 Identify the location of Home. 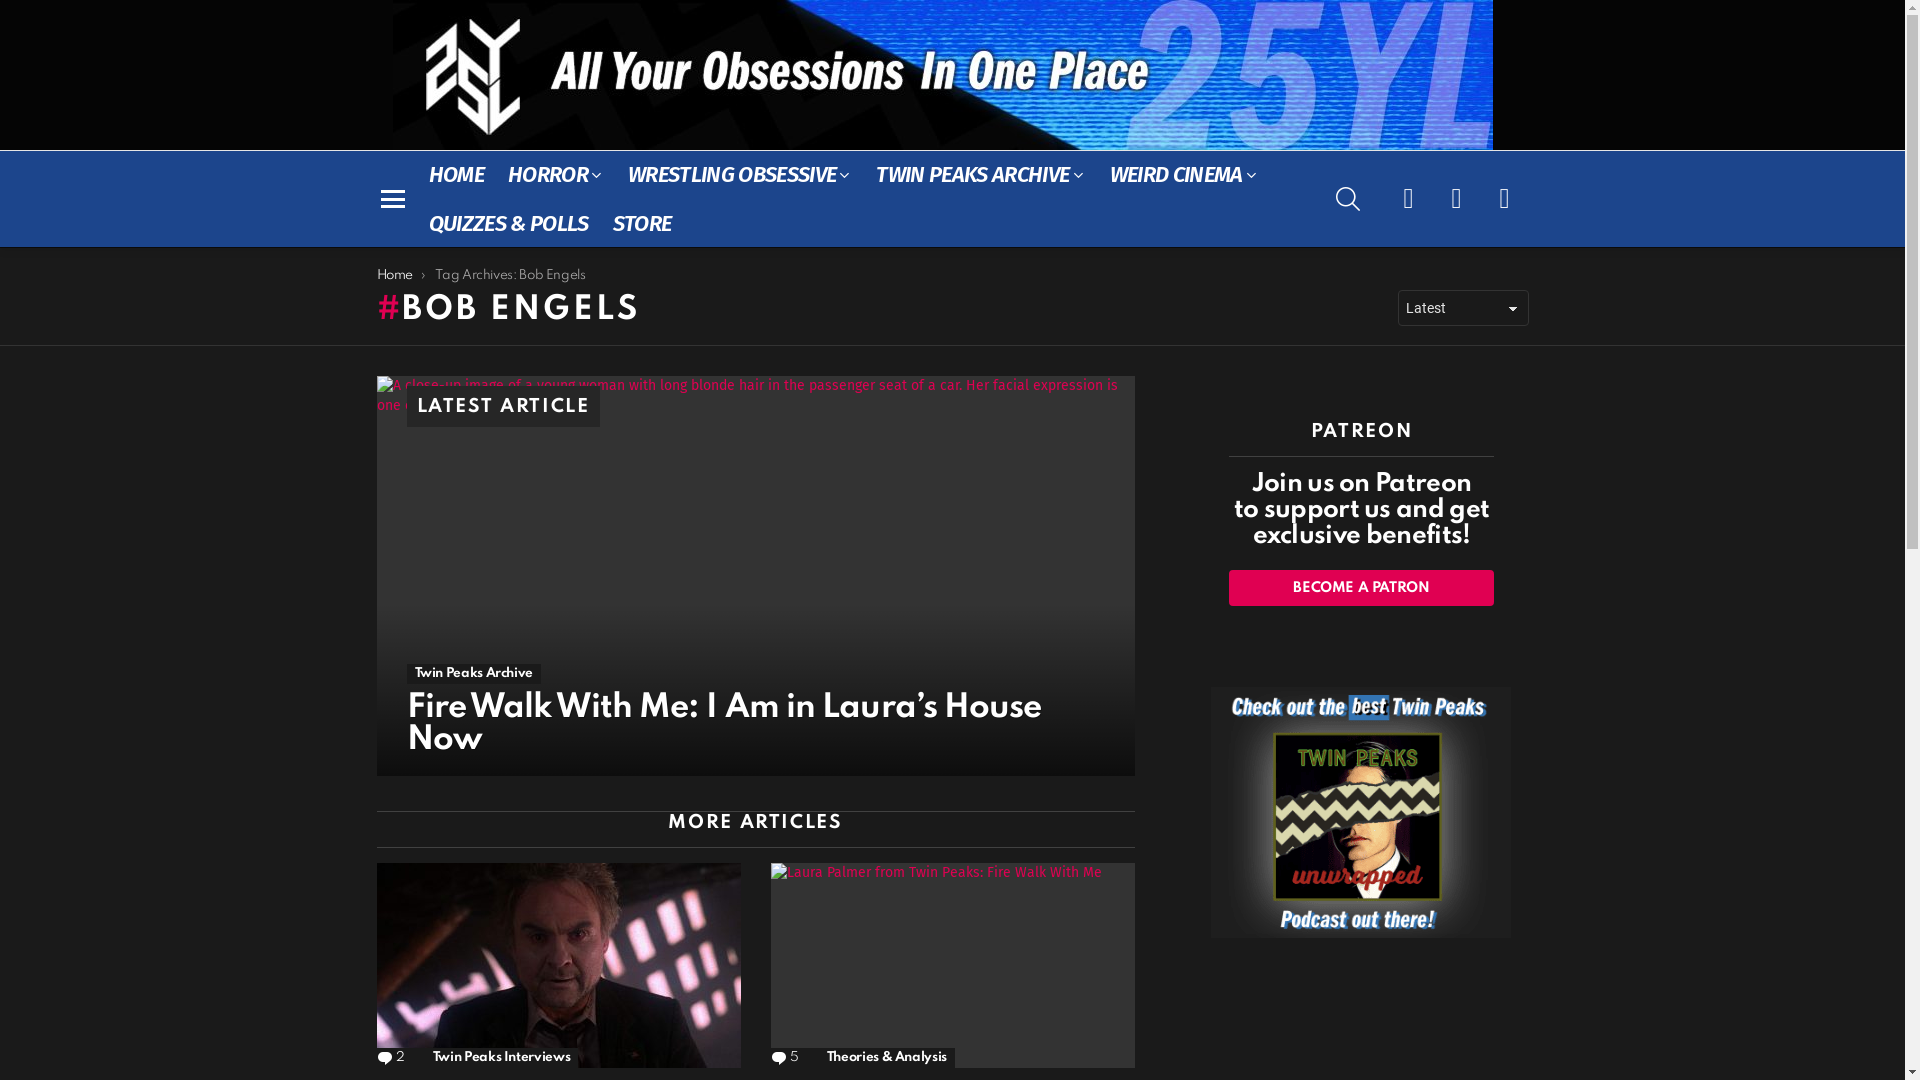
(394, 276).